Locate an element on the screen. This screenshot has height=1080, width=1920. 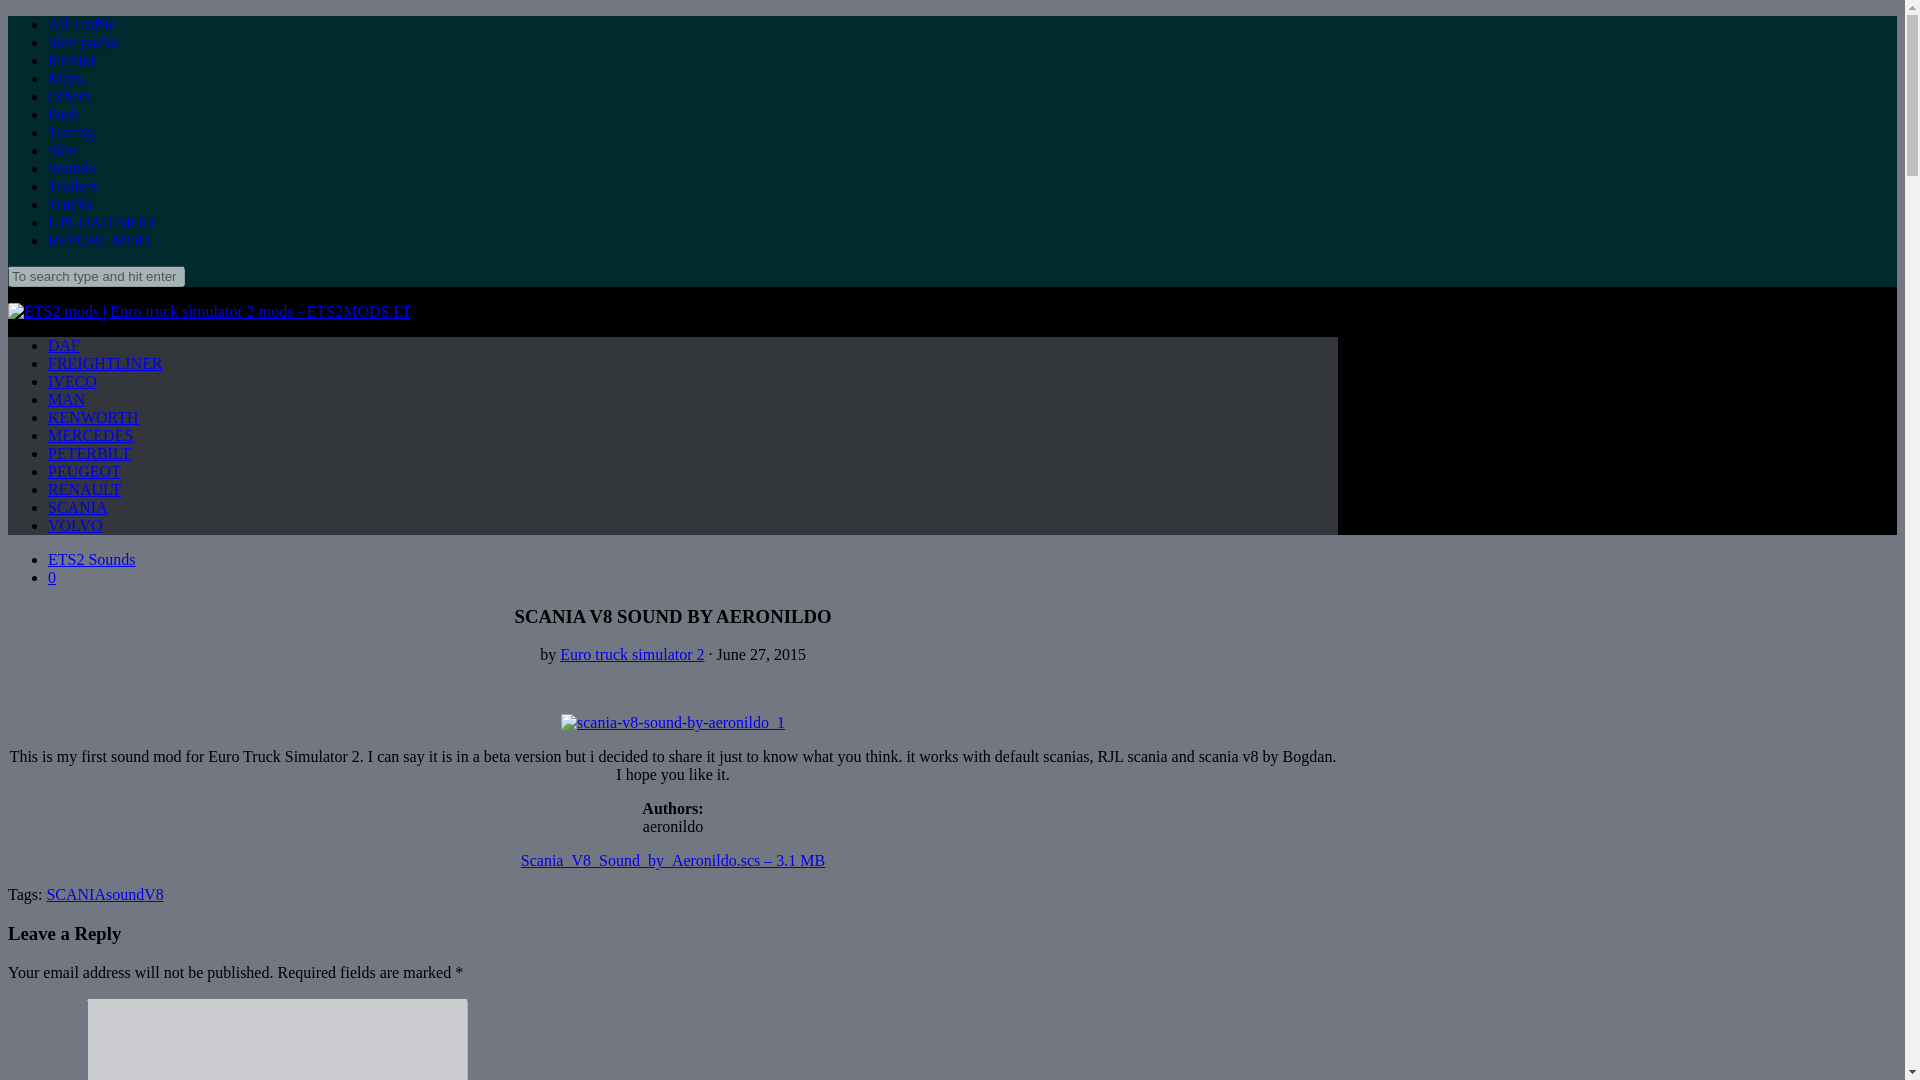
Skin is located at coordinates (62, 150).